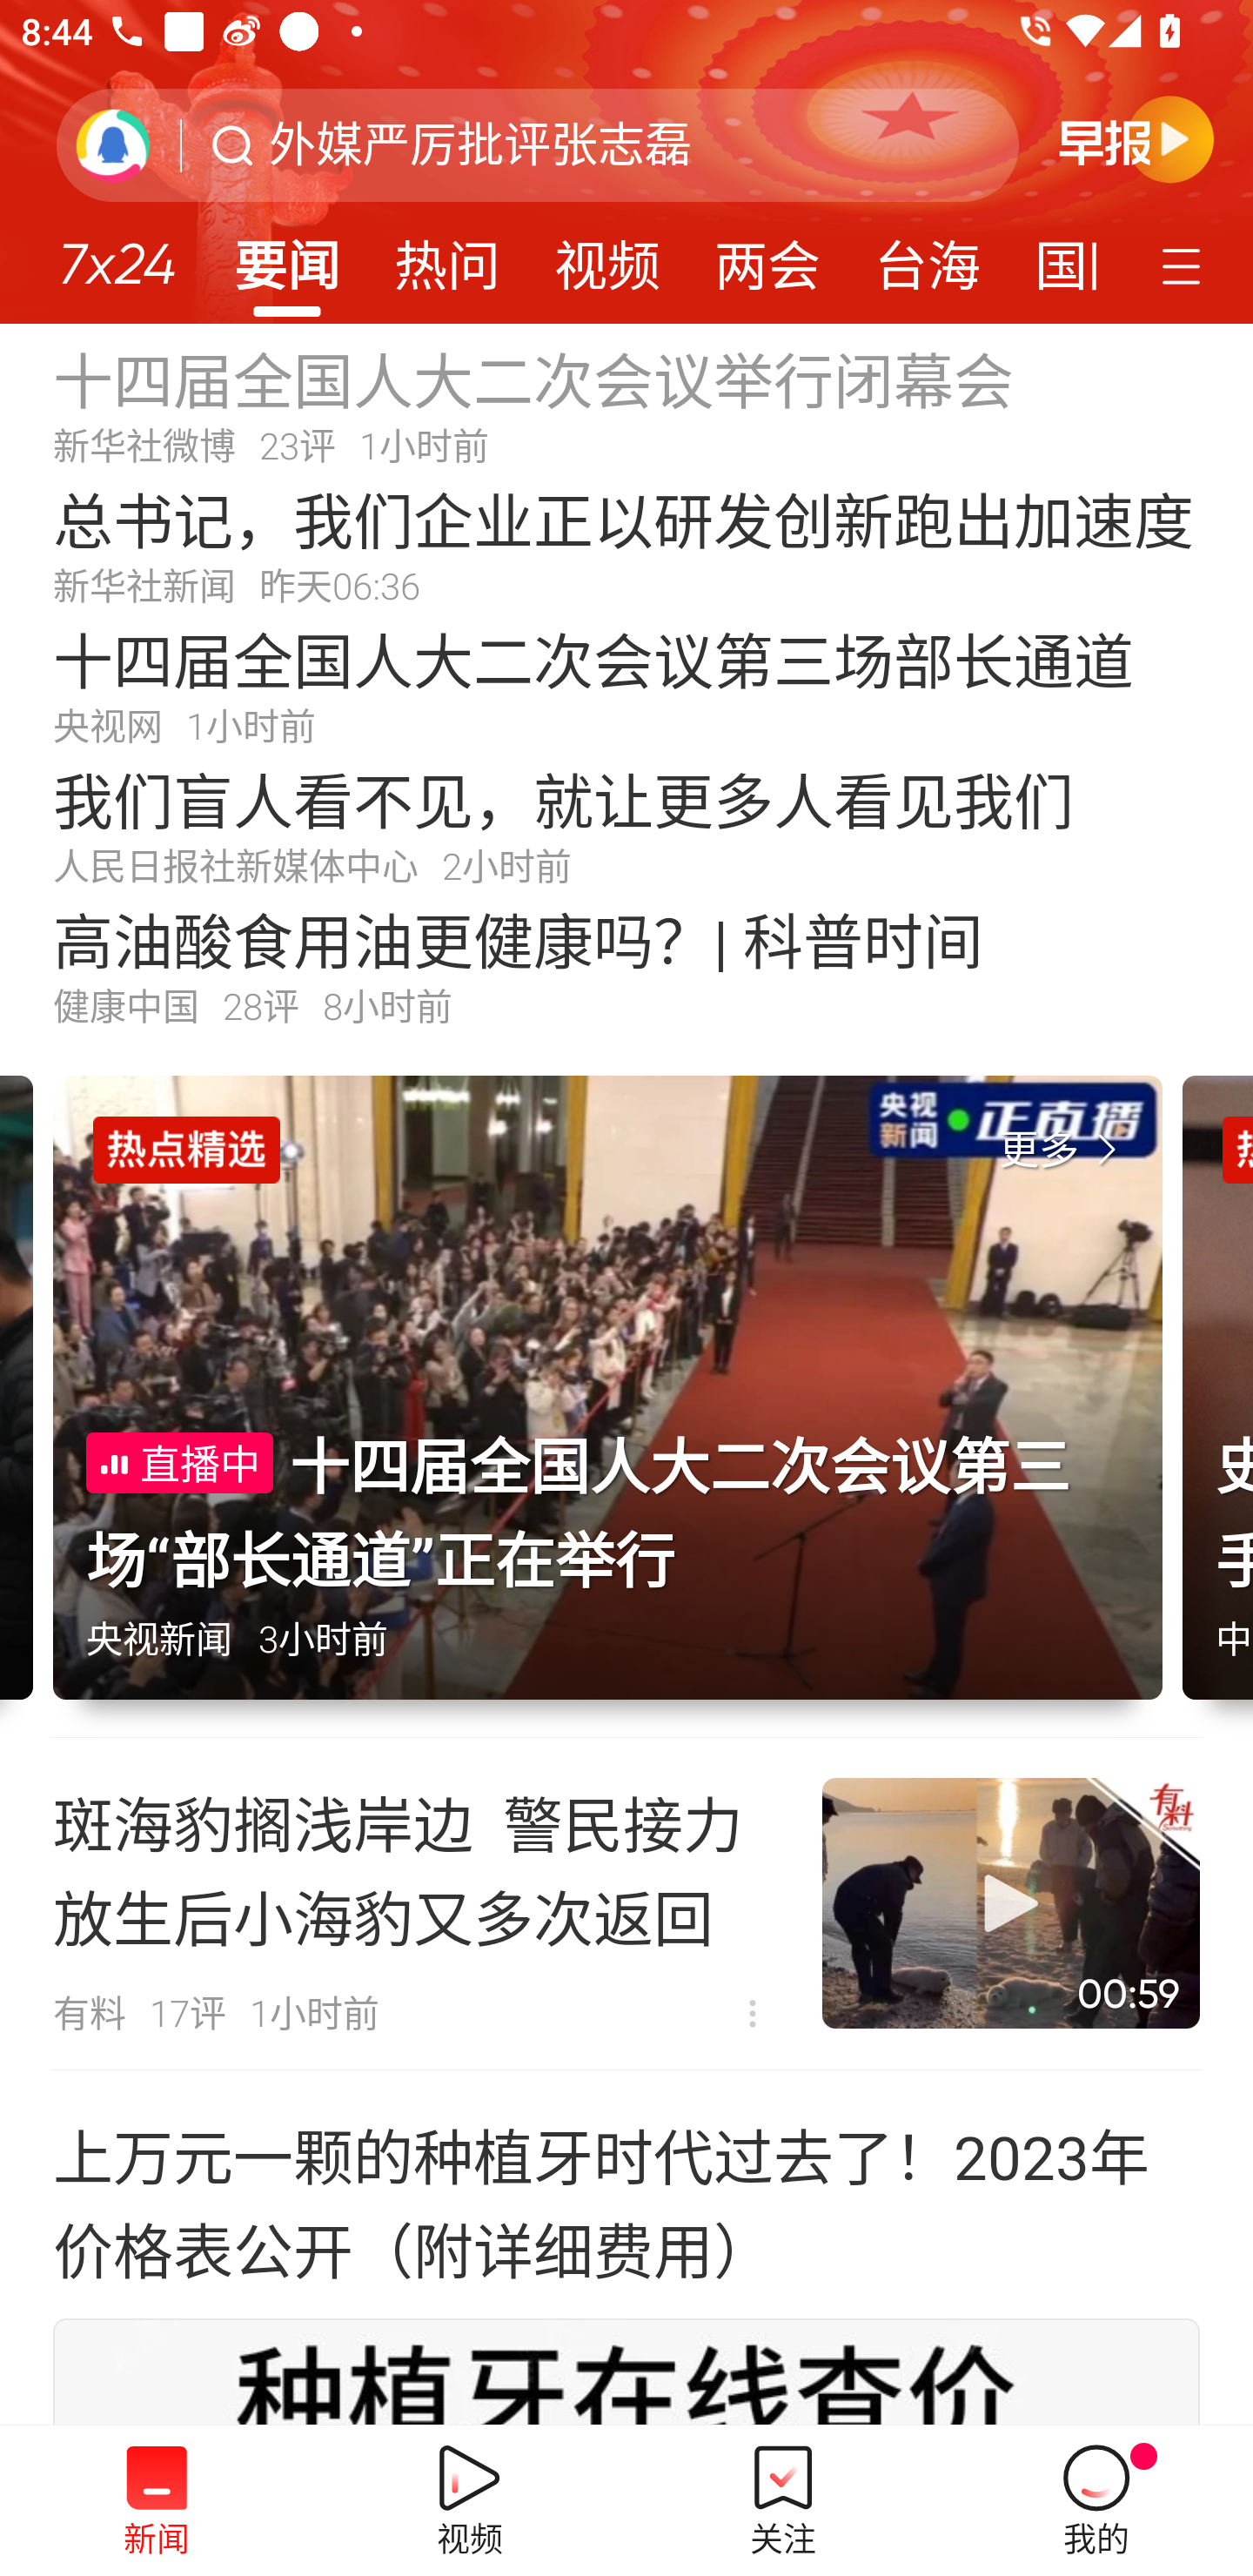 The width and height of the screenshot is (1253, 2576). Describe the element at coordinates (1064, 1150) in the screenshot. I see `更多 ` at that location.